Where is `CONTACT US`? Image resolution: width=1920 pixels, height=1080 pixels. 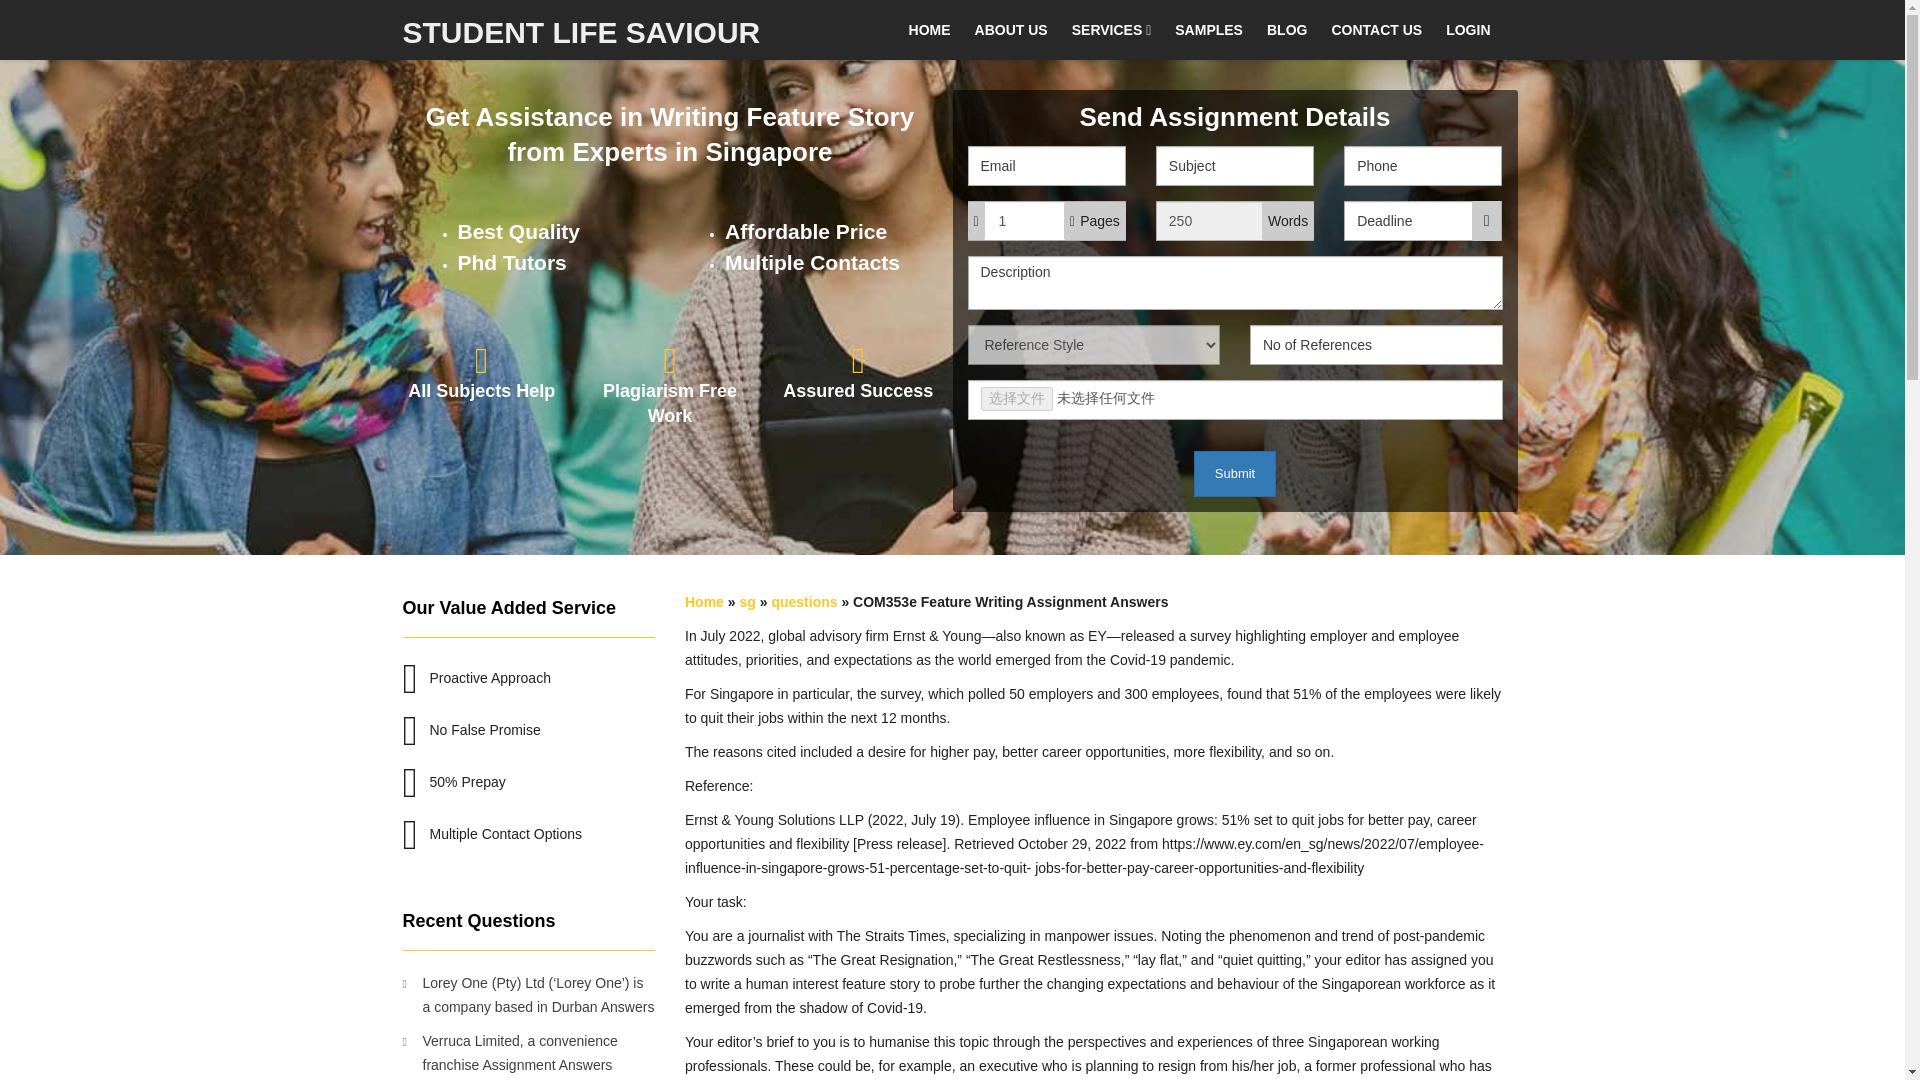
CONTACT US is located at coordinates (1376, 30).